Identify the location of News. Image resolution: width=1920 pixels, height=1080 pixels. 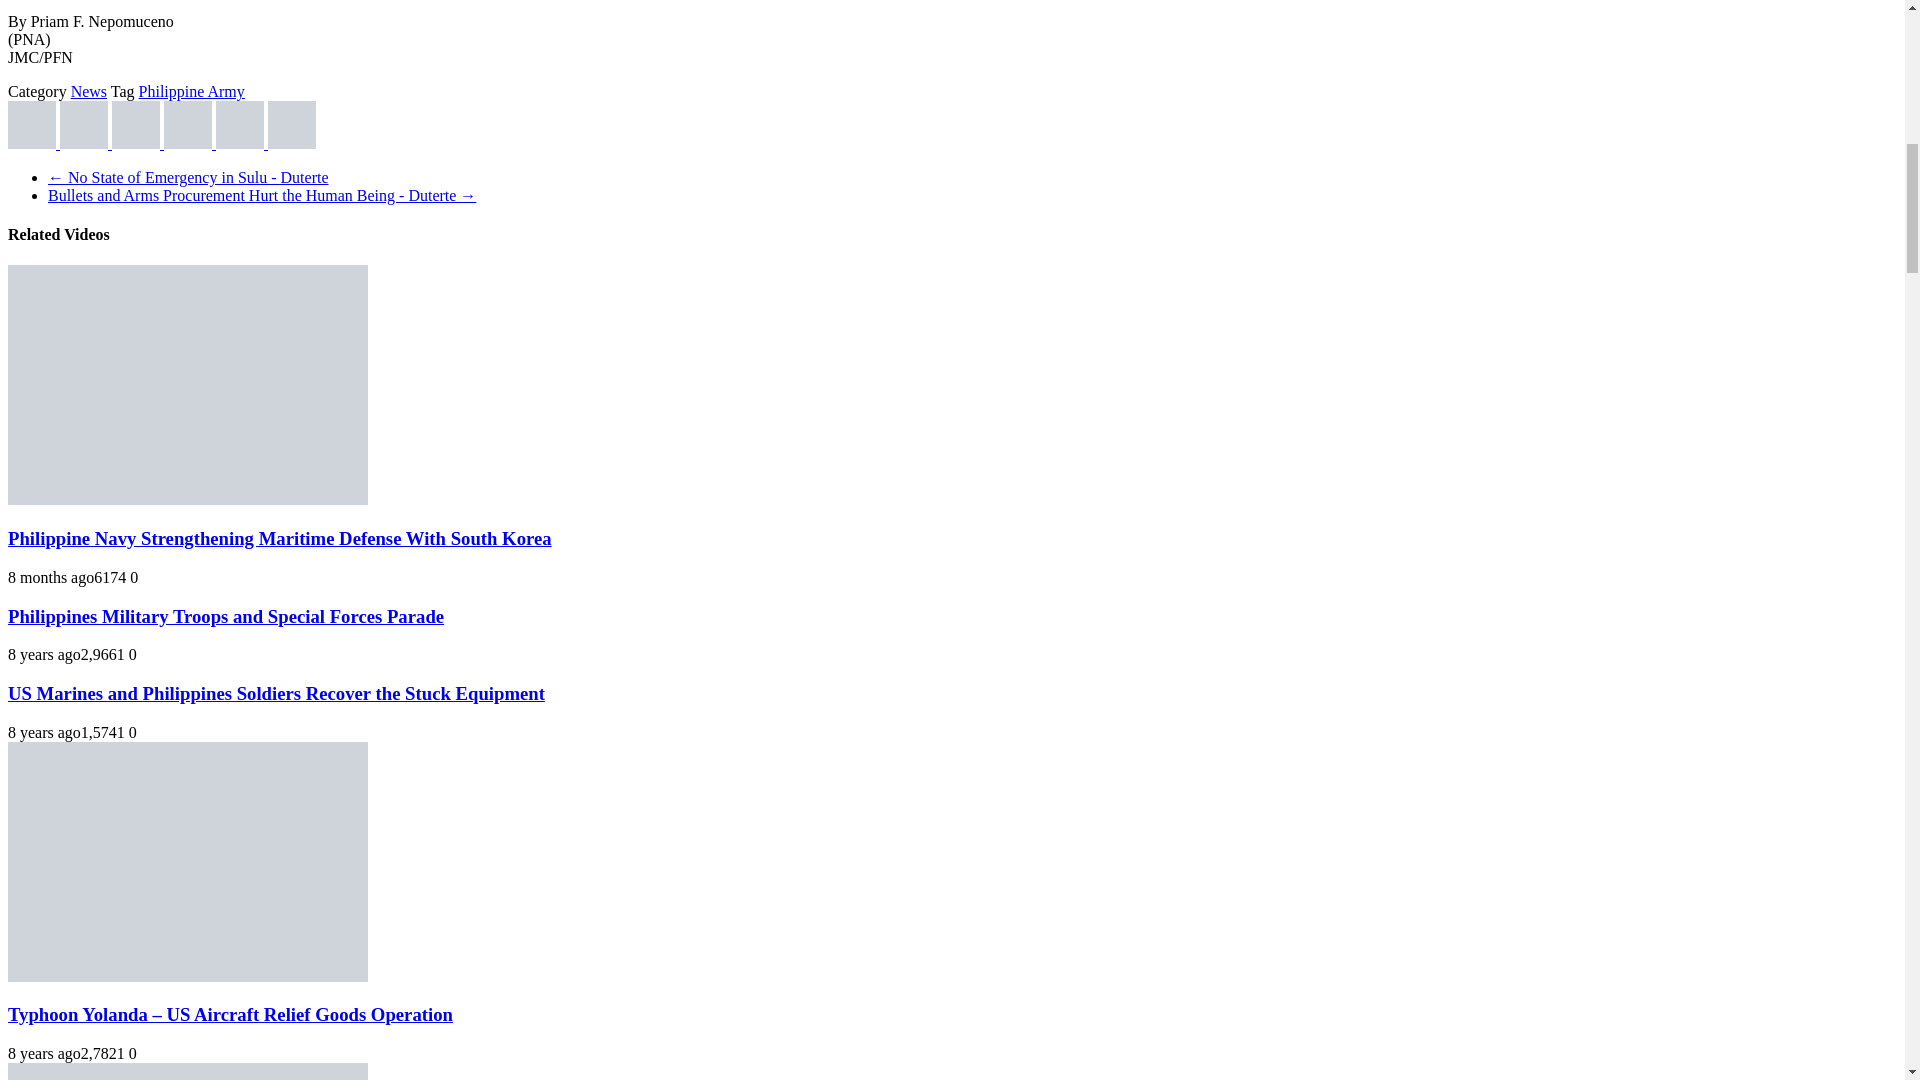
(89, 92).